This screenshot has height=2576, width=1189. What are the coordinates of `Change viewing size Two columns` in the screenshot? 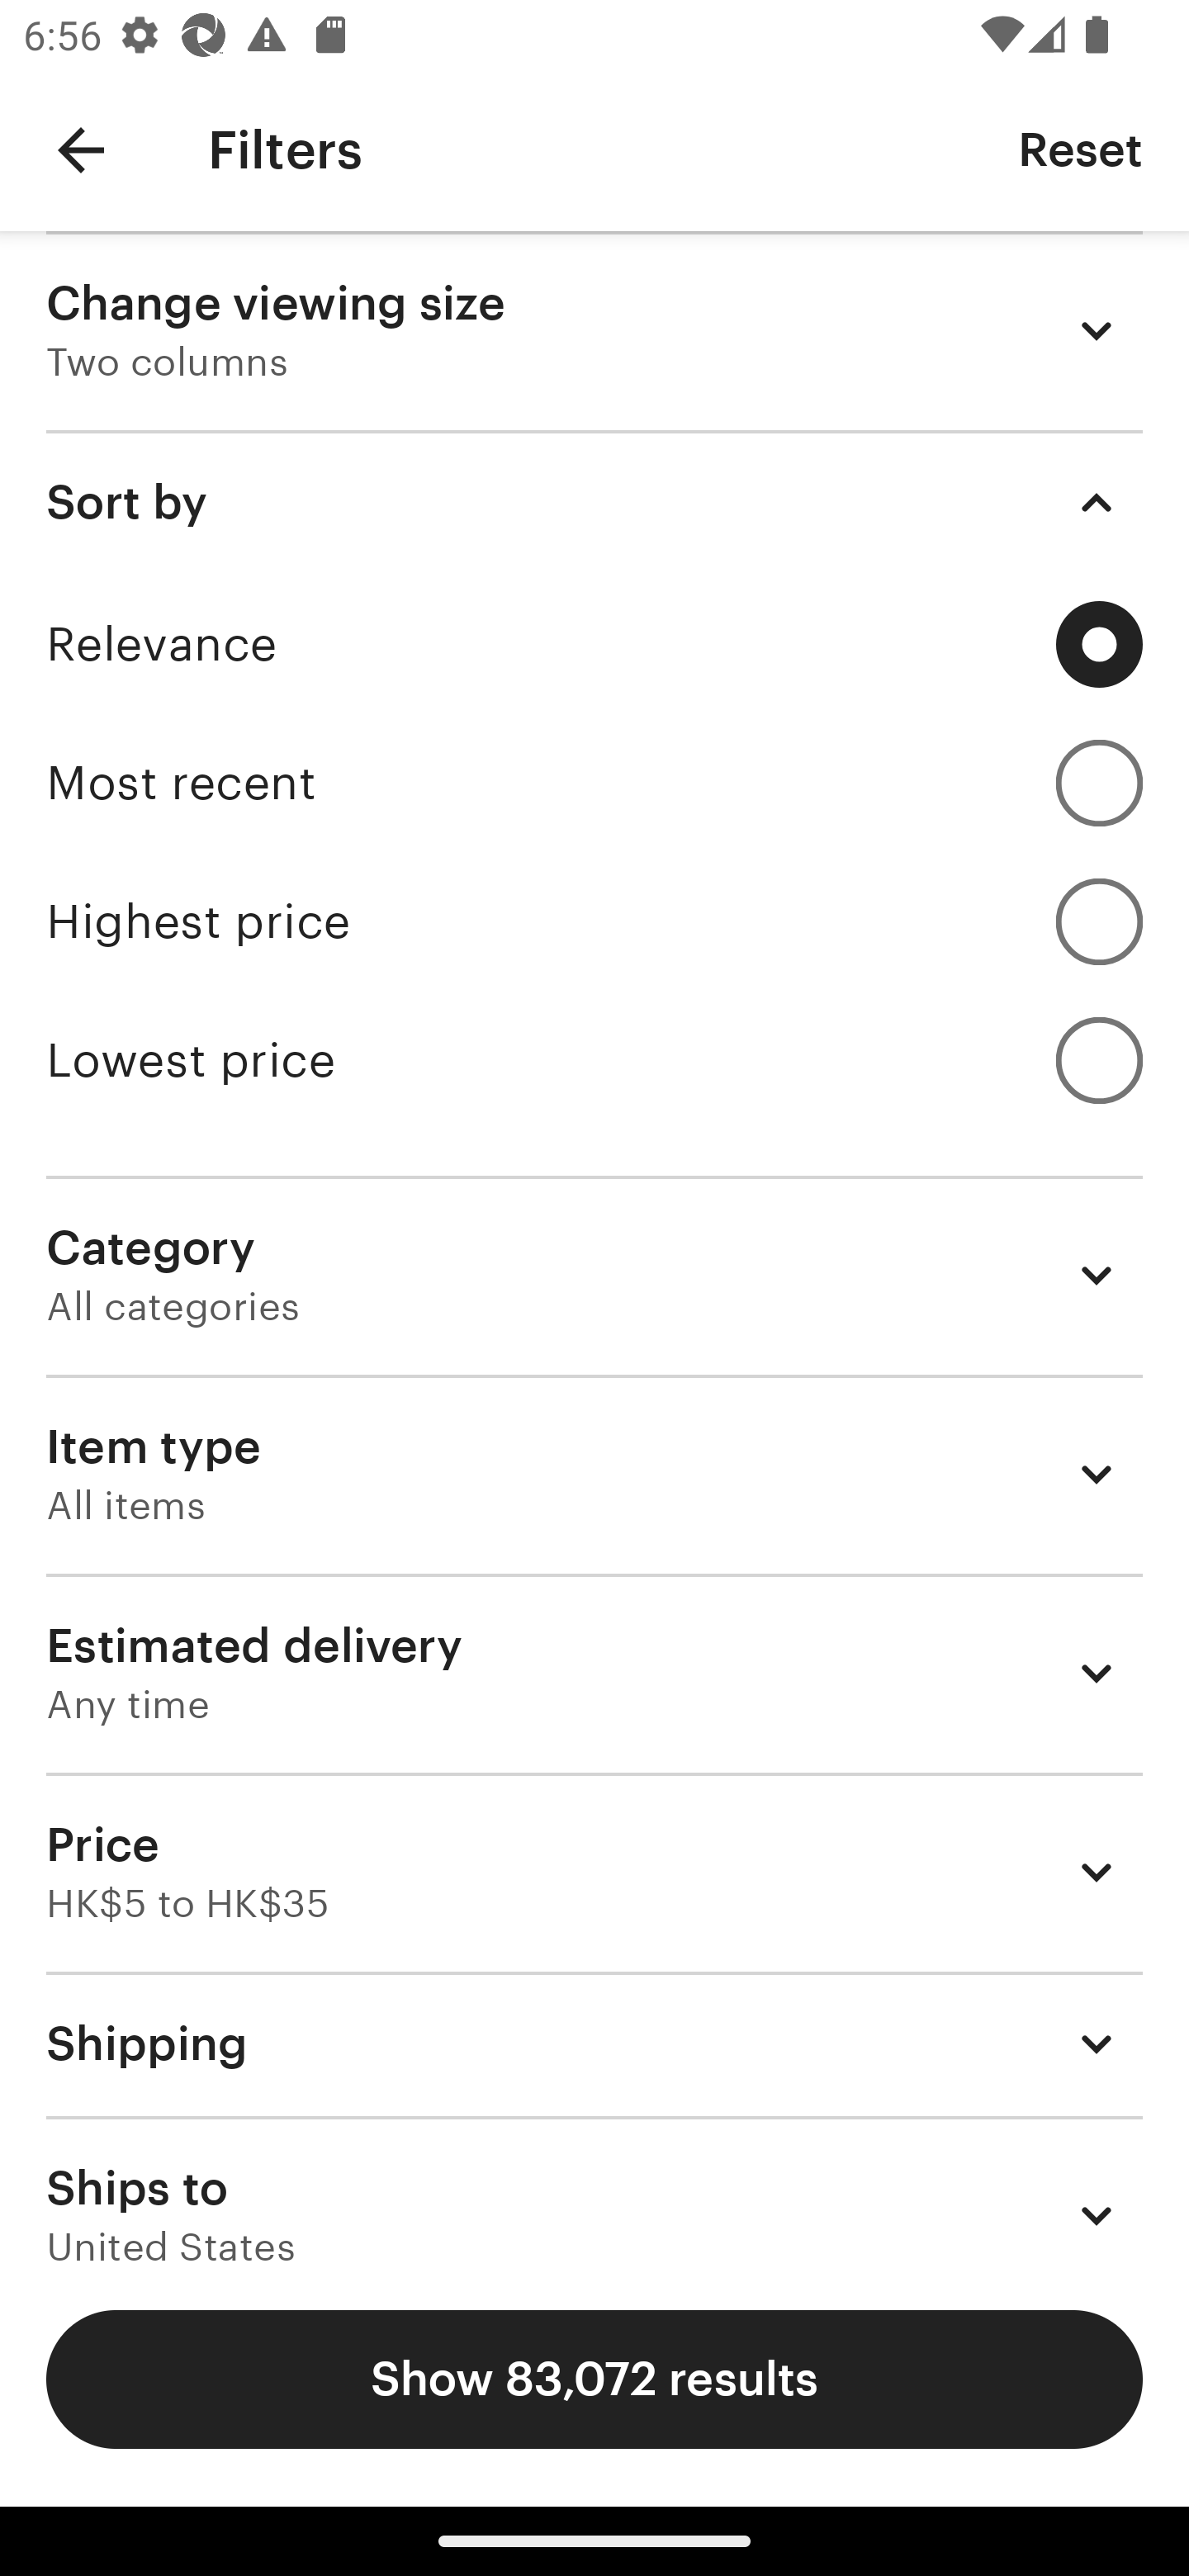 It's located at (594, 330).